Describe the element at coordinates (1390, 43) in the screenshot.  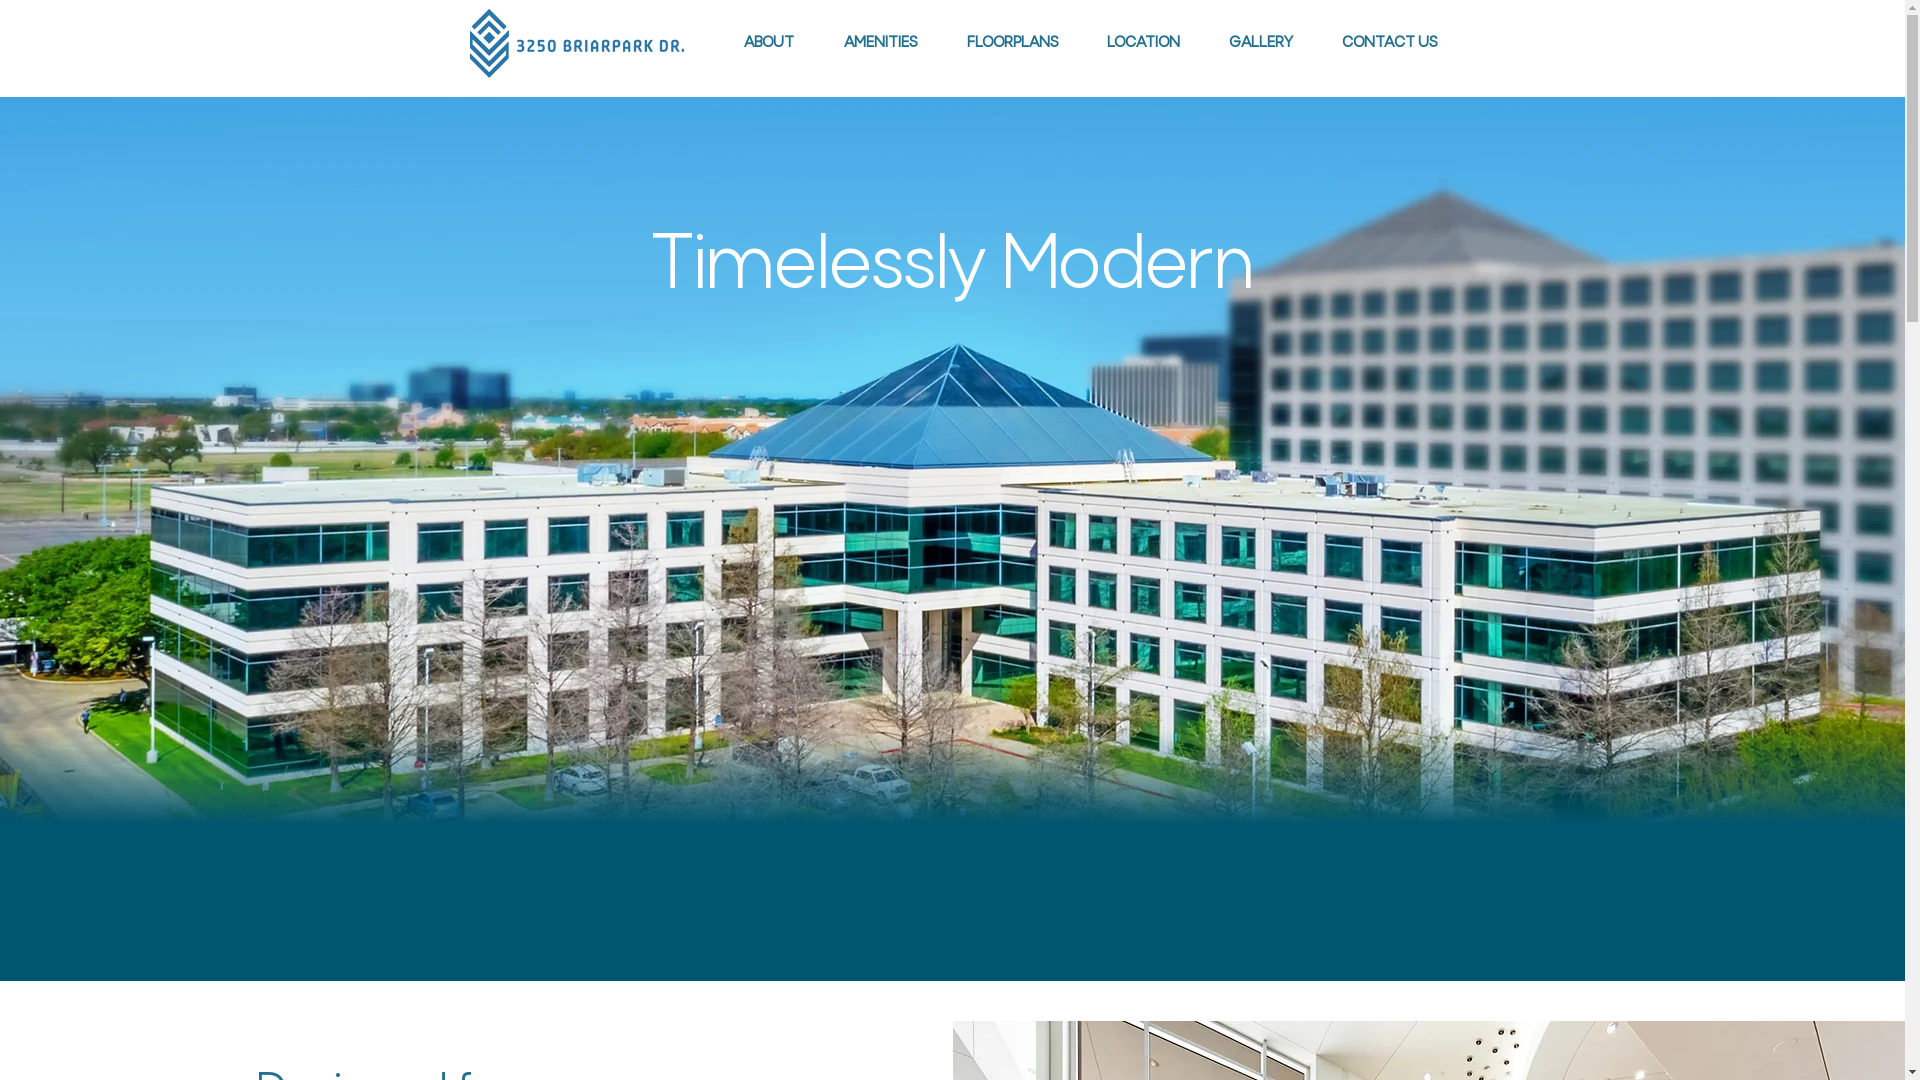
I see `CONTACT US` at that location.